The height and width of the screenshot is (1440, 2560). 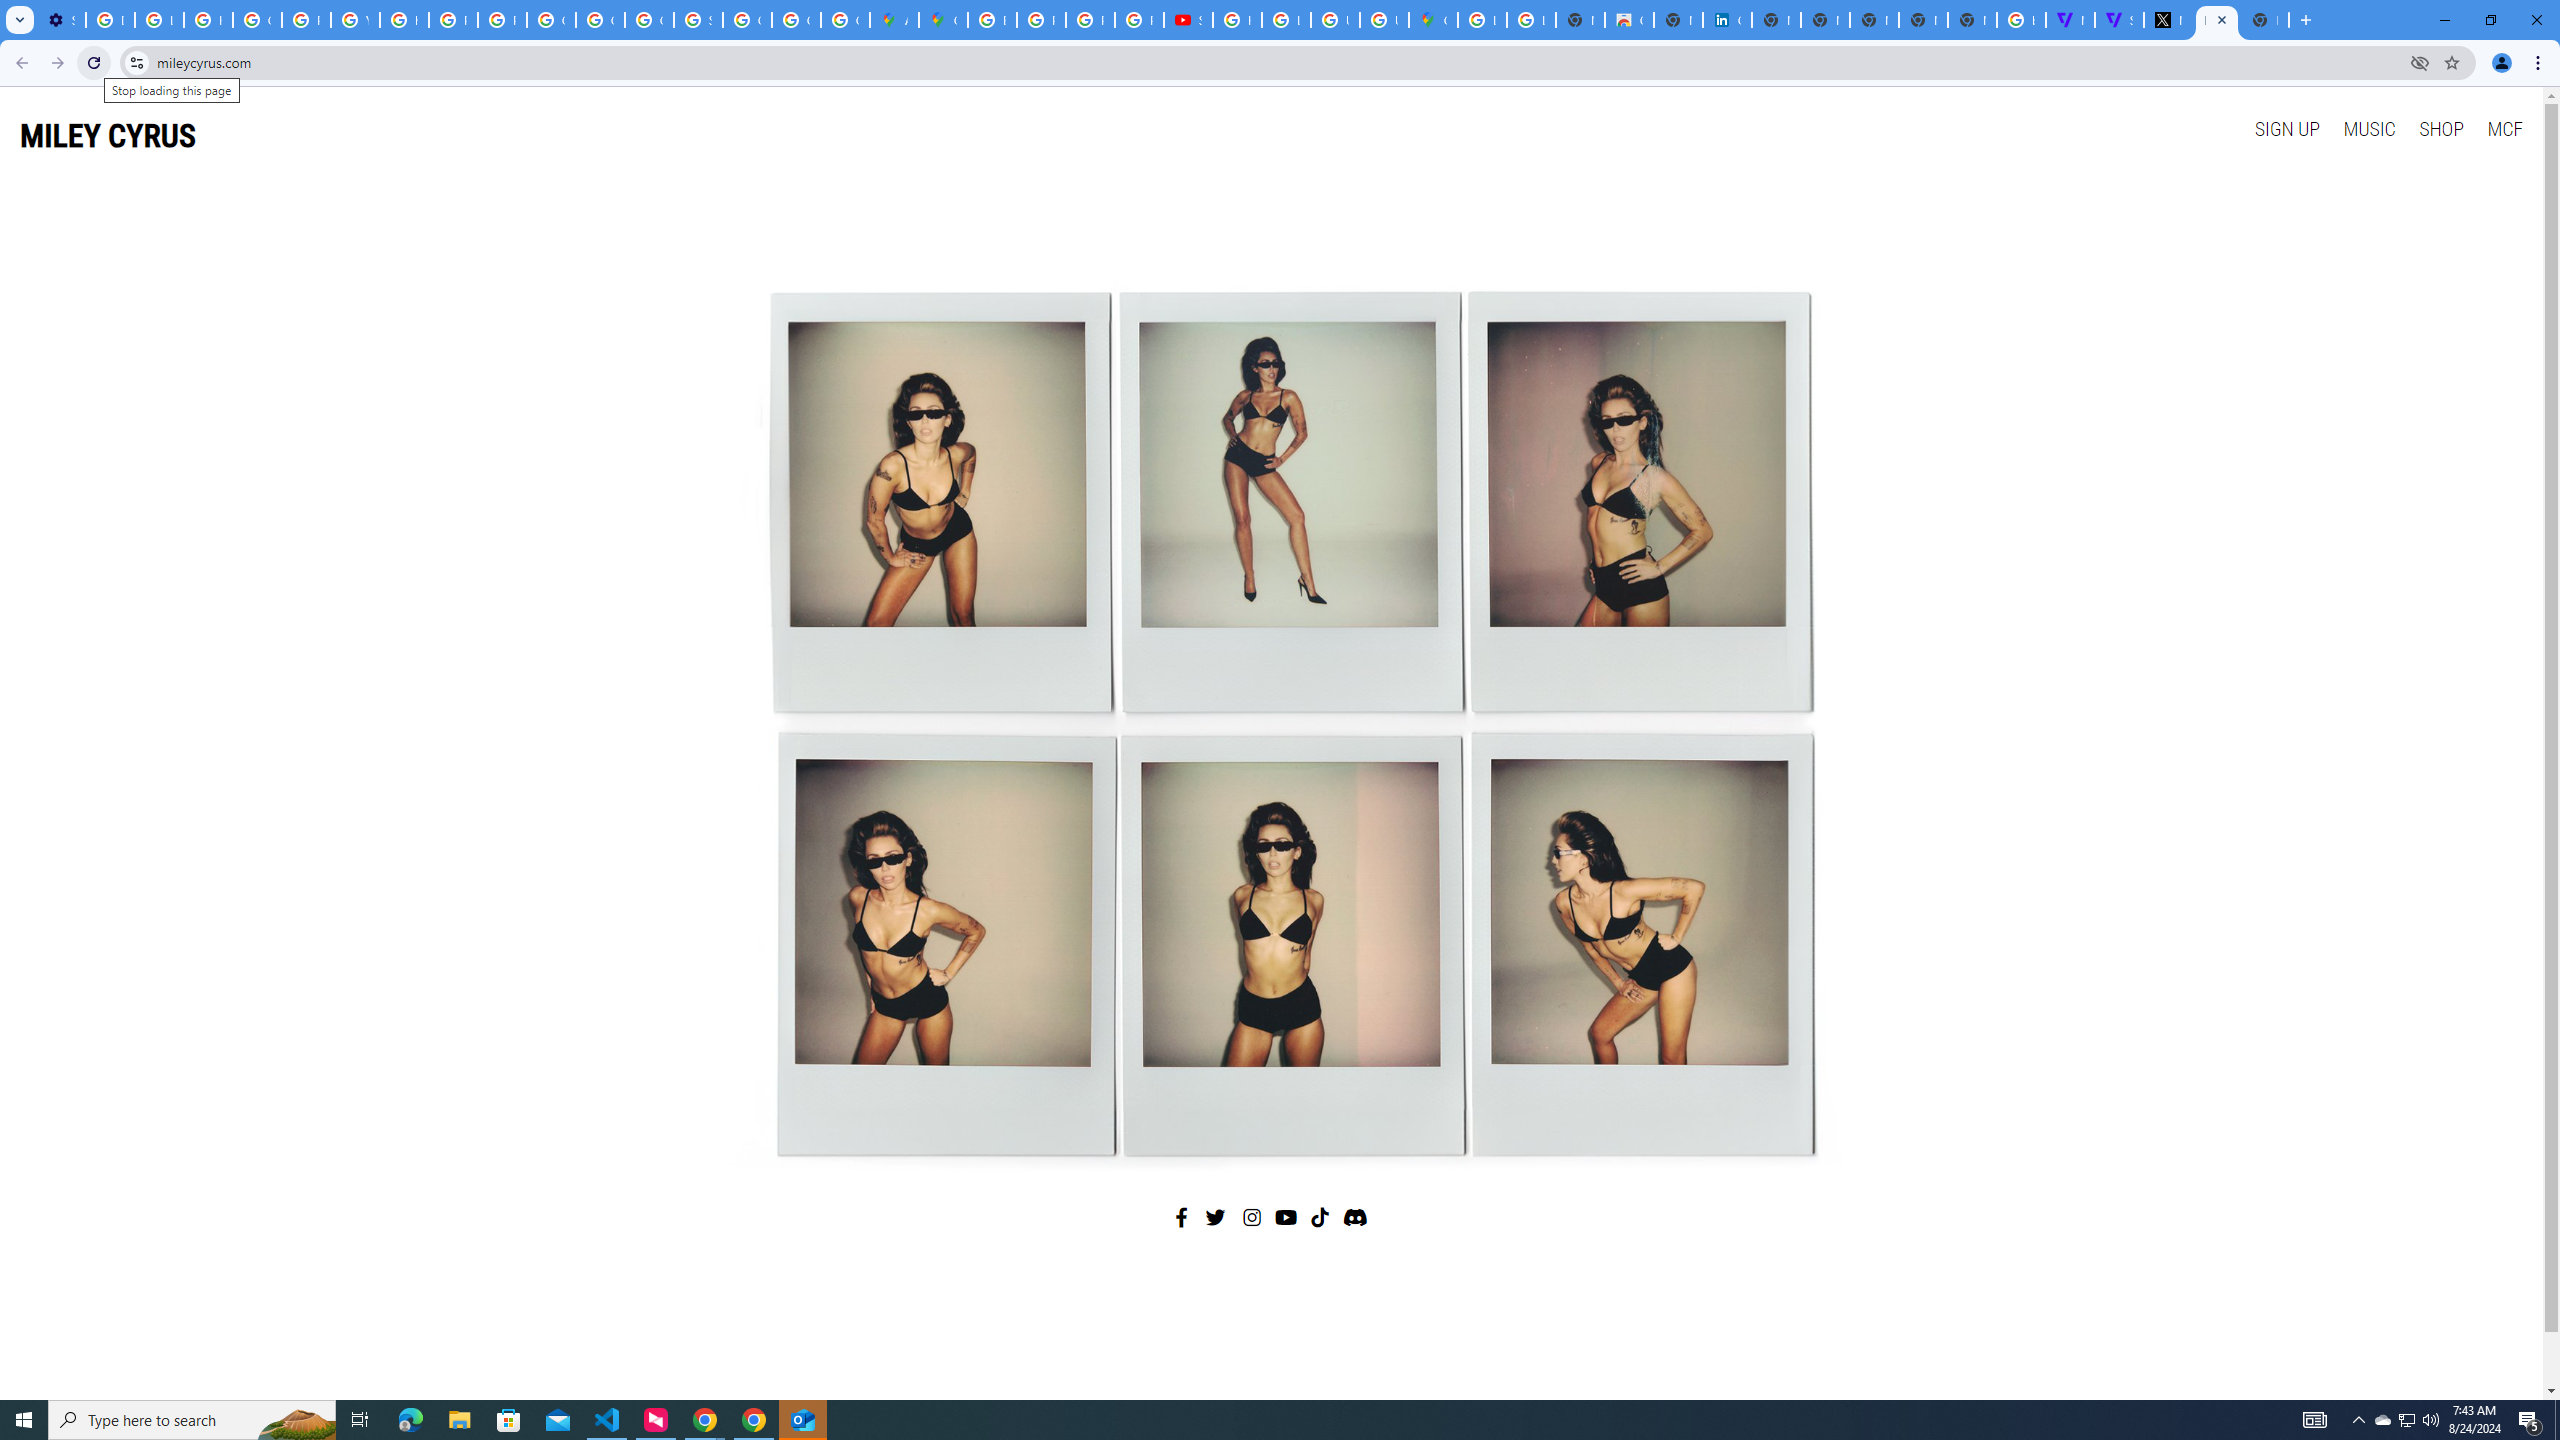 I want to click on How Chrome protects your passwords - Google Chrome Help, so click(x=1236, y=20).